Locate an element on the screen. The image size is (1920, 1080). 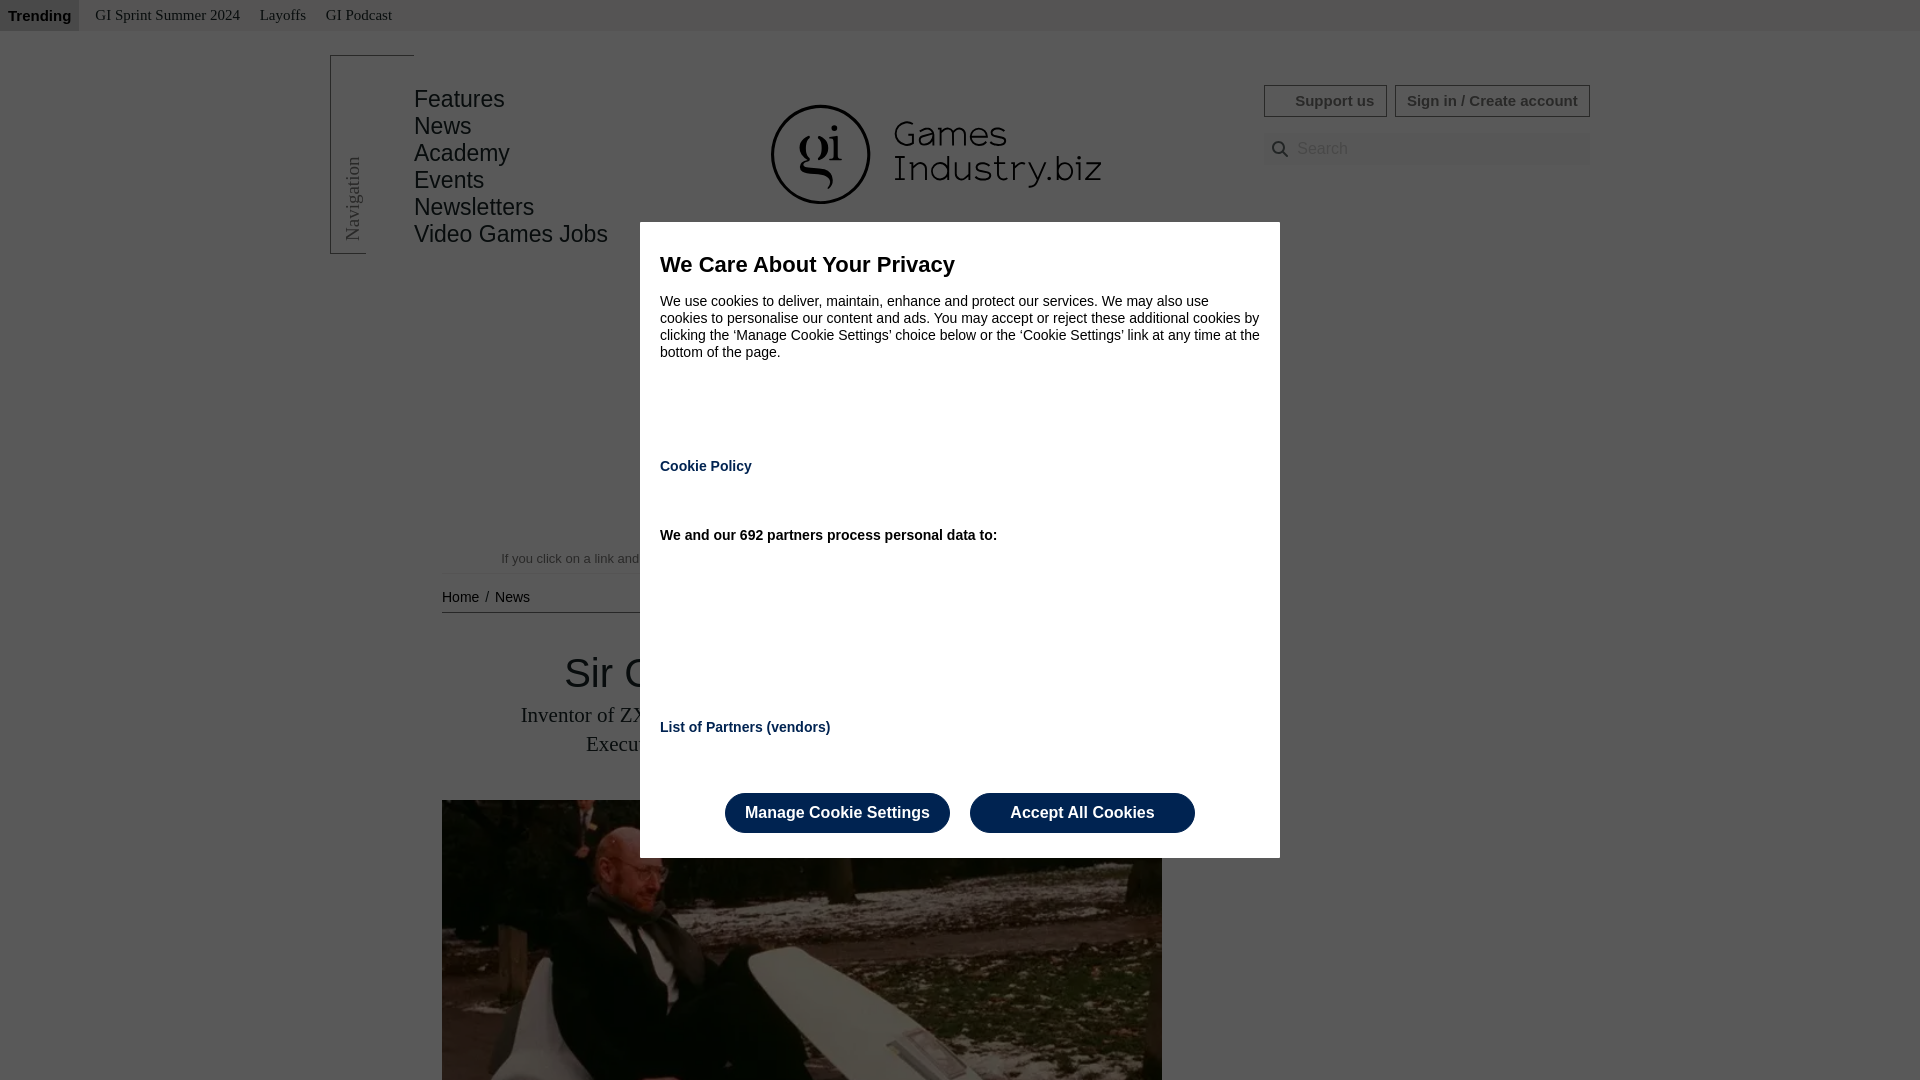
Events is located at coordinates (448, 180).